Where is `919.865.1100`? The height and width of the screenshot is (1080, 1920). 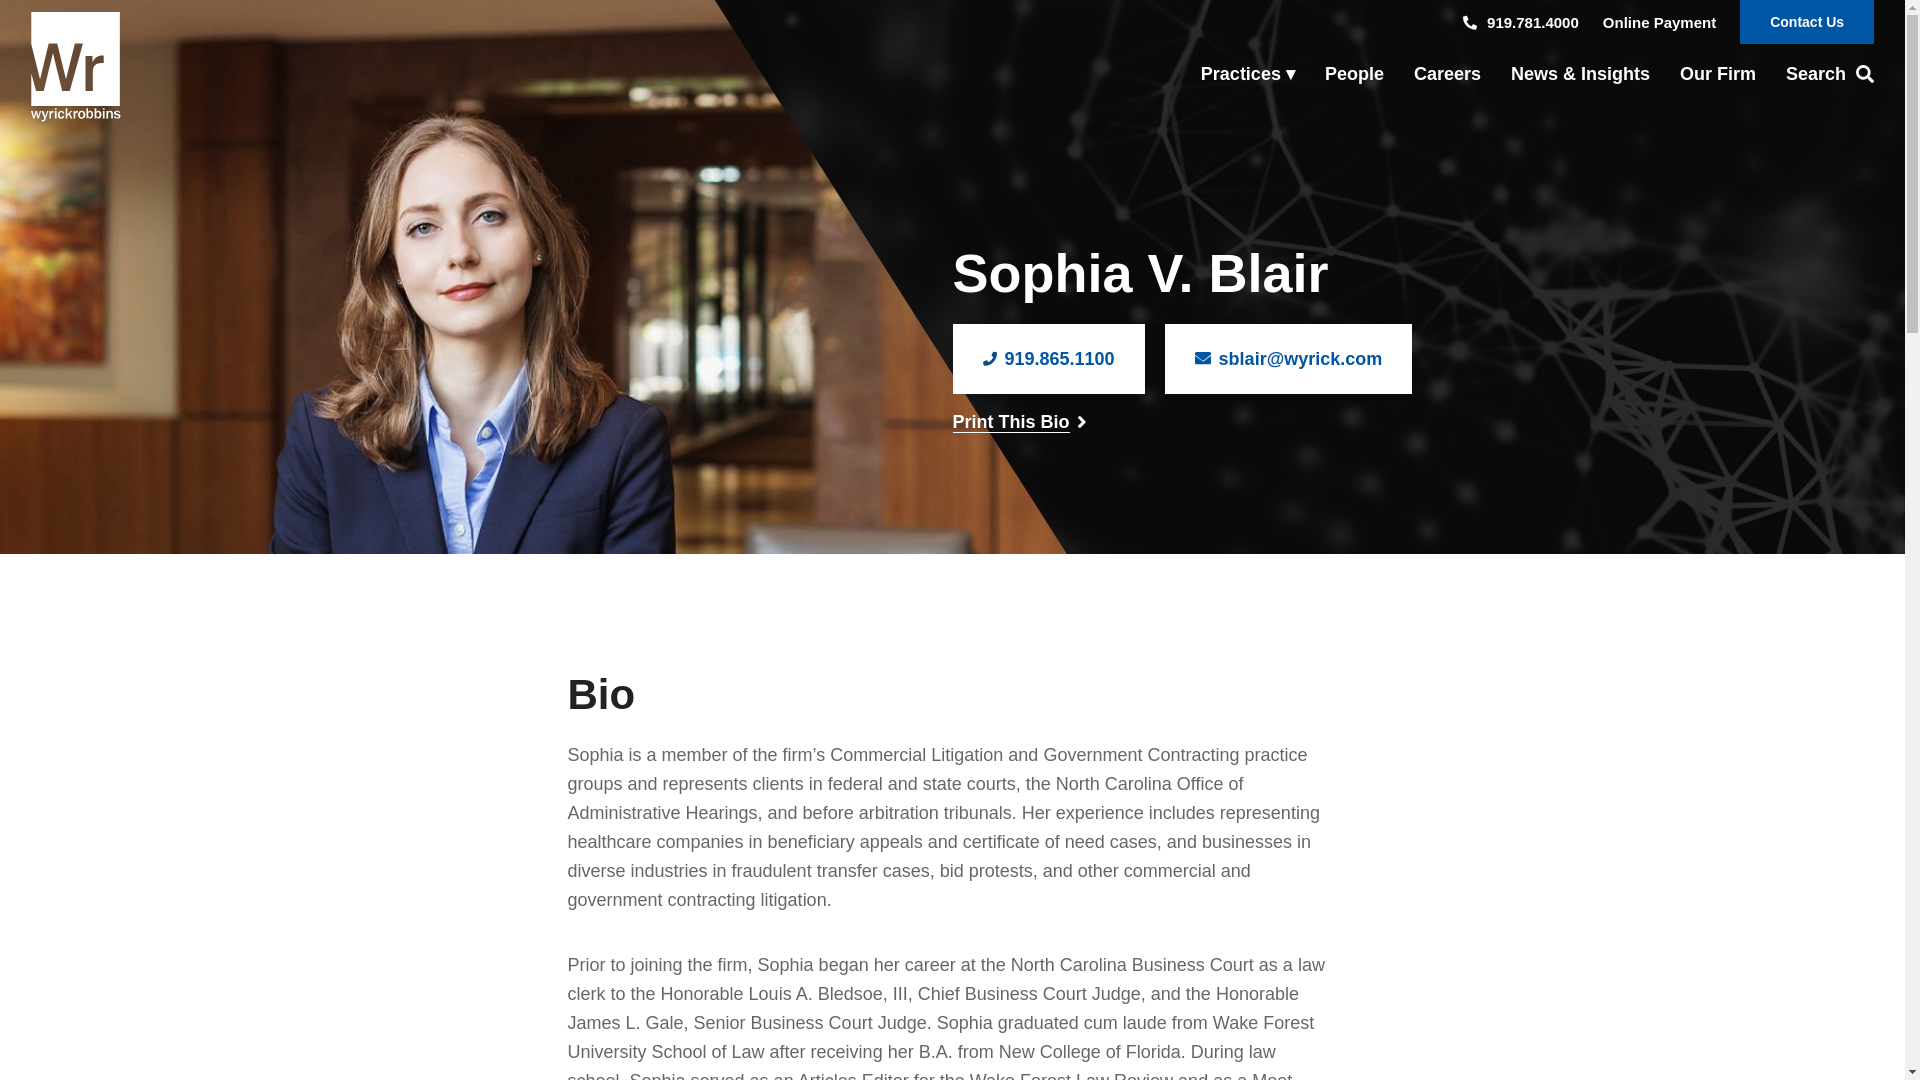 919.865.1100 is located at coordinates (1048, 359).